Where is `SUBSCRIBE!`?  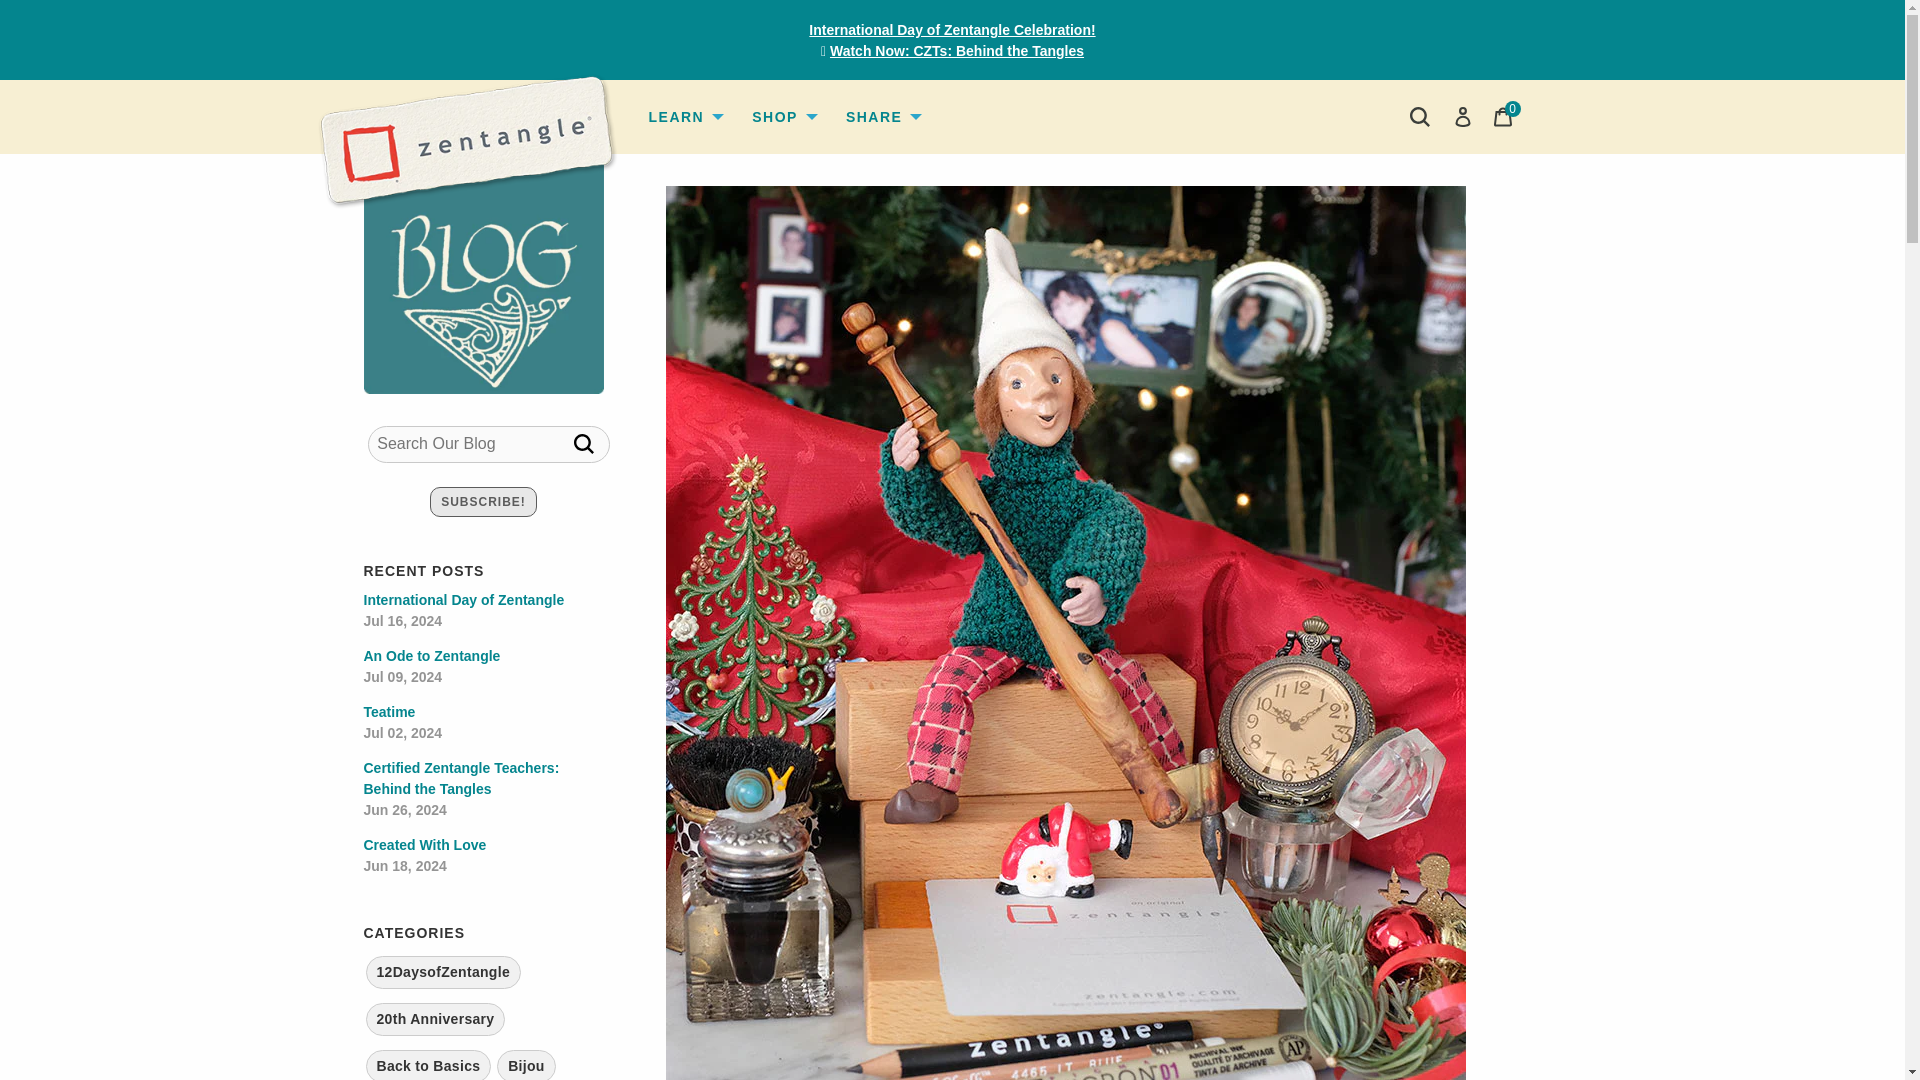 SUBSCRIBE! is located at coordinates (484, 502).